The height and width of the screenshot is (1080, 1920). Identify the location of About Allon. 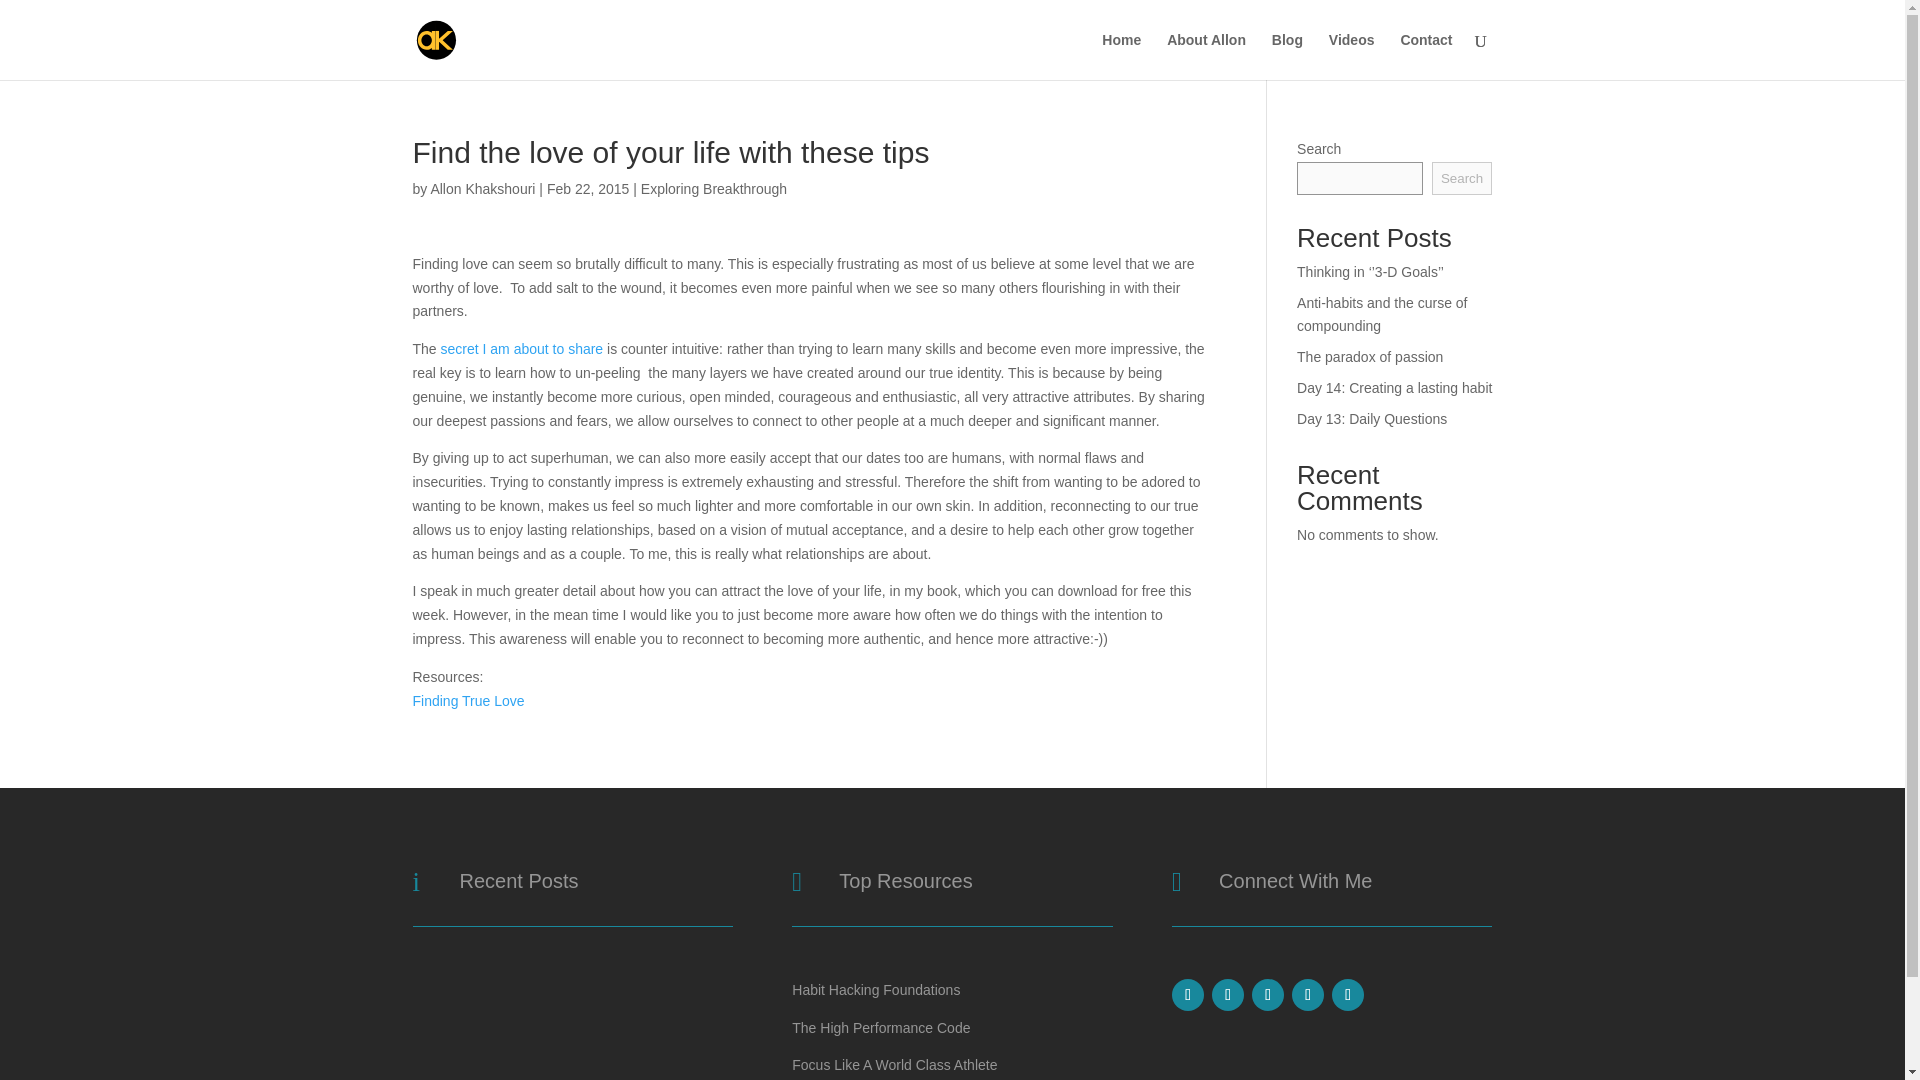
(1206, 56).